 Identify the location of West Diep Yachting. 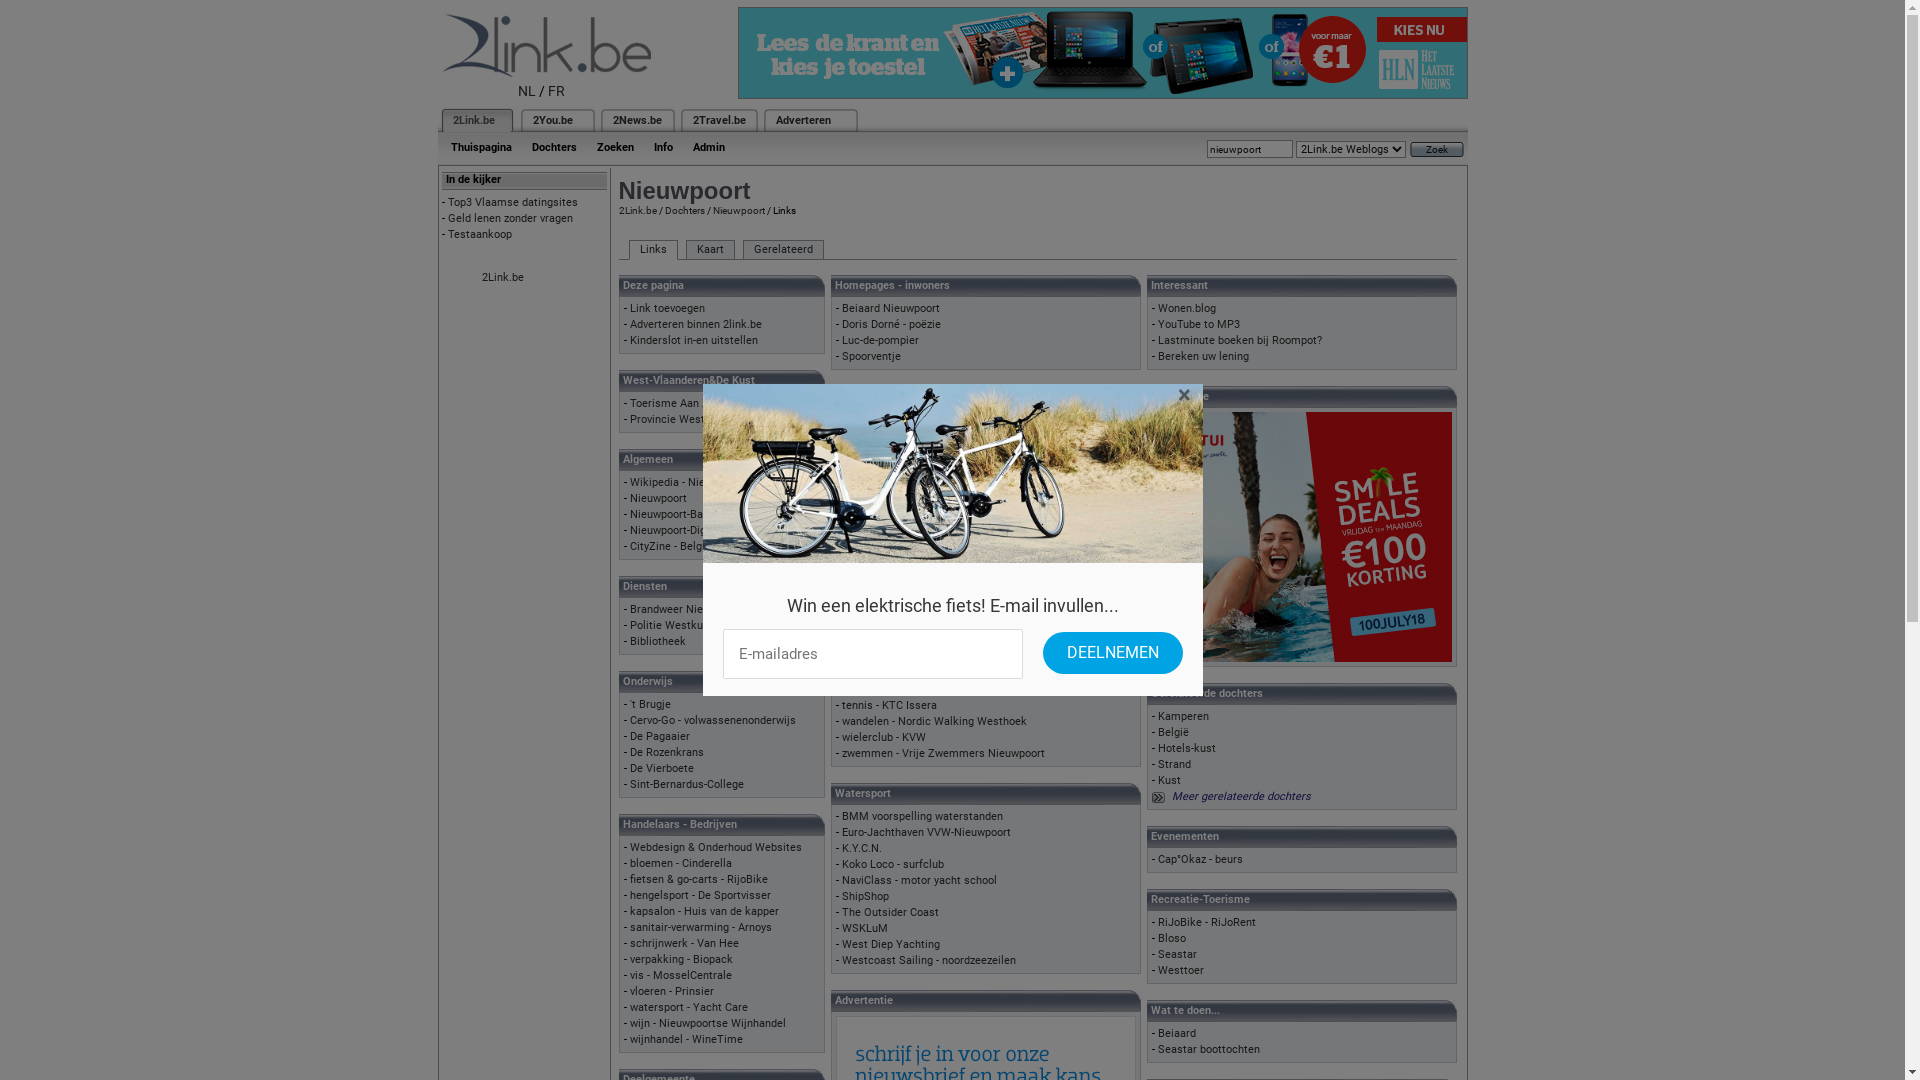
(891, 944).